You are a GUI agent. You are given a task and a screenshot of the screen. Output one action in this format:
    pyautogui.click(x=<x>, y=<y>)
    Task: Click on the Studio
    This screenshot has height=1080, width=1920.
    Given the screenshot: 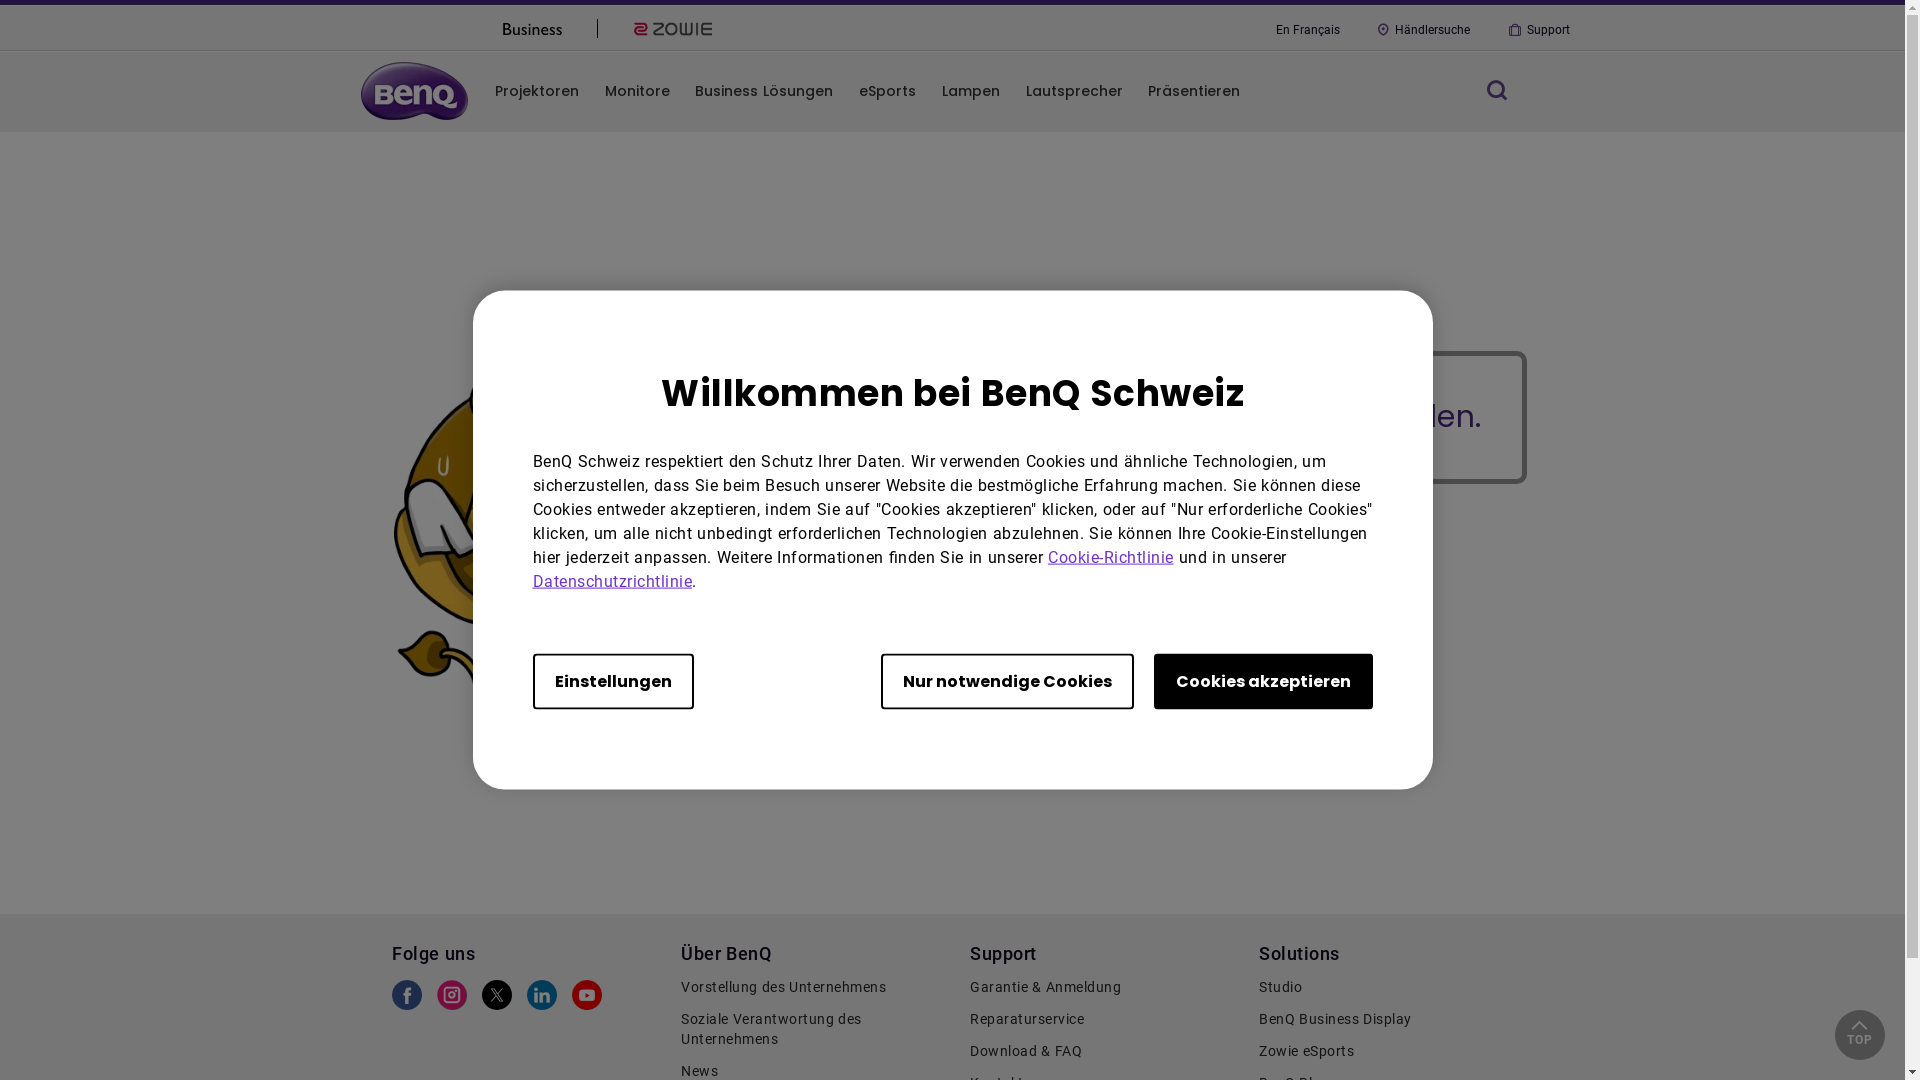 What is the action you would take?
    pyautogui.click(x=1394, y=988)
    